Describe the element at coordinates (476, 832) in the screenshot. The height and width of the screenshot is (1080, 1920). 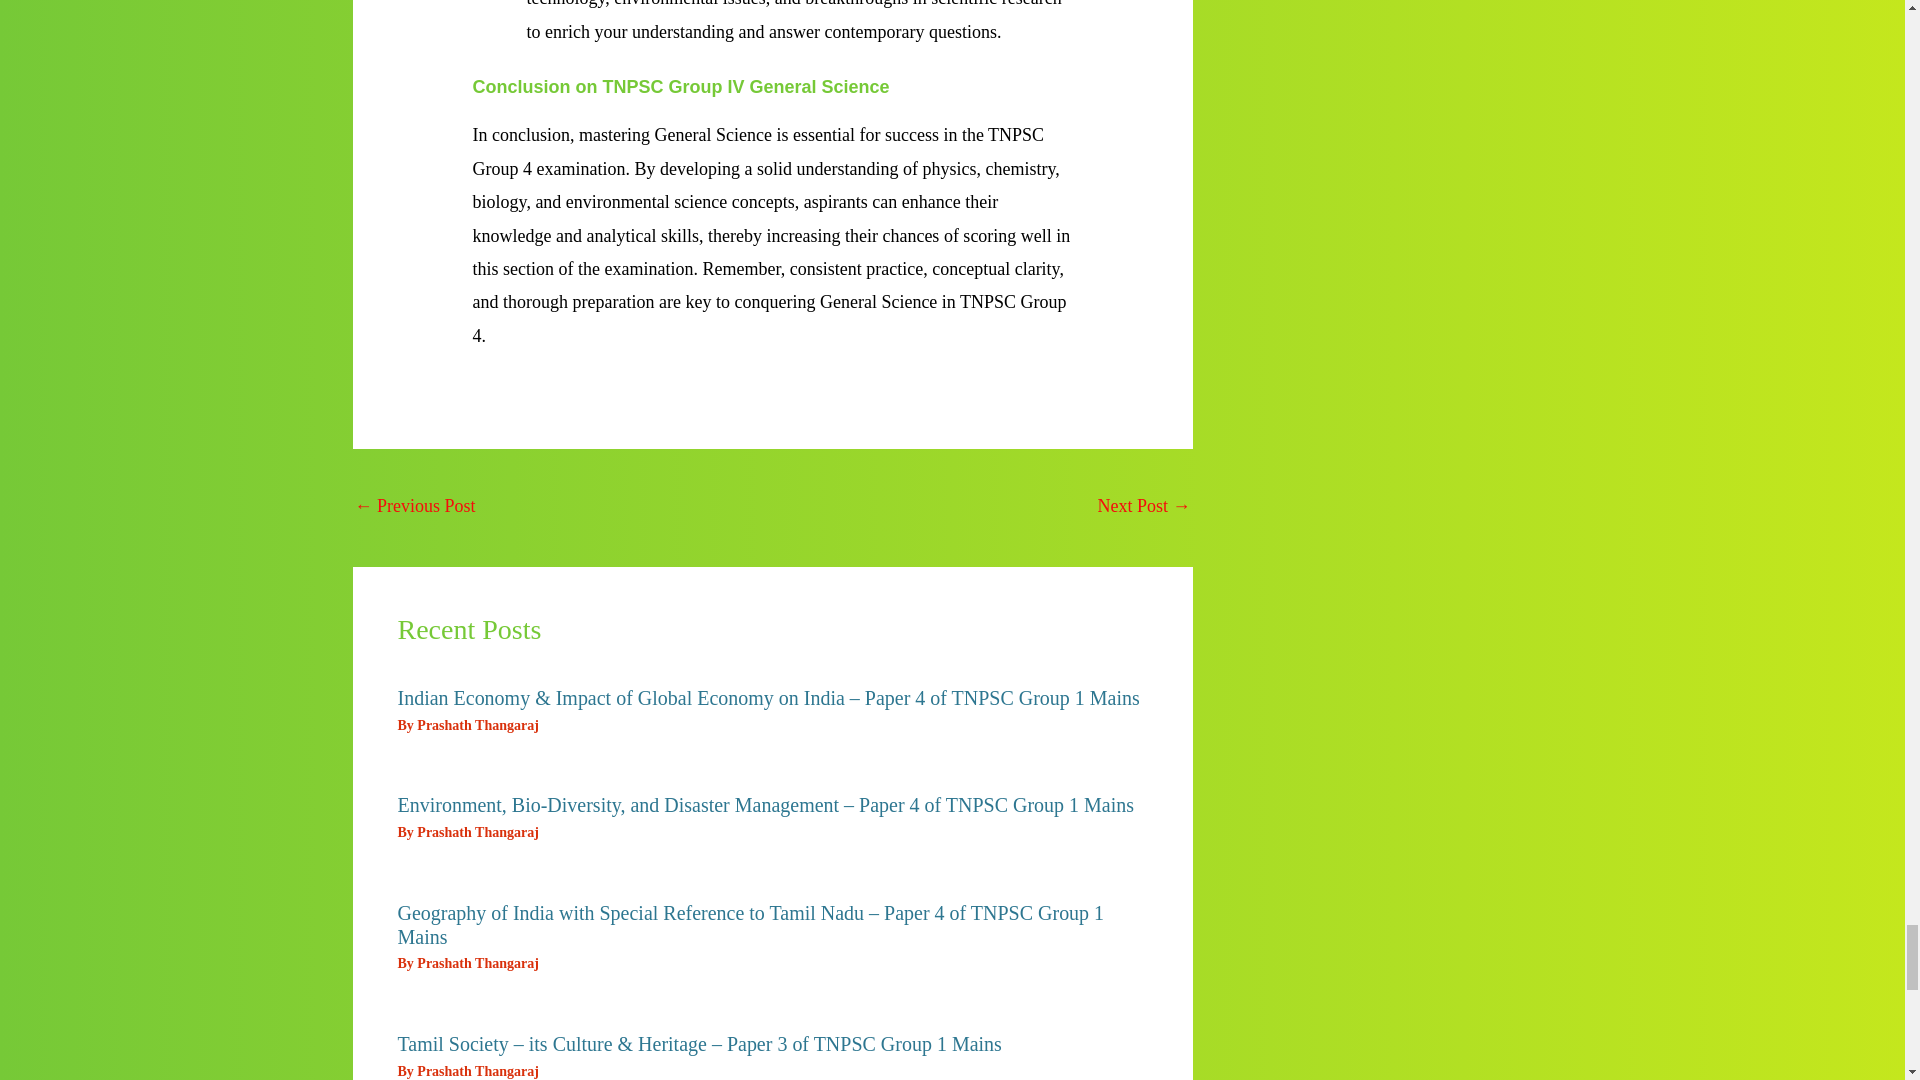
I see `View all posts by Prashath Thangaraj` at that location.